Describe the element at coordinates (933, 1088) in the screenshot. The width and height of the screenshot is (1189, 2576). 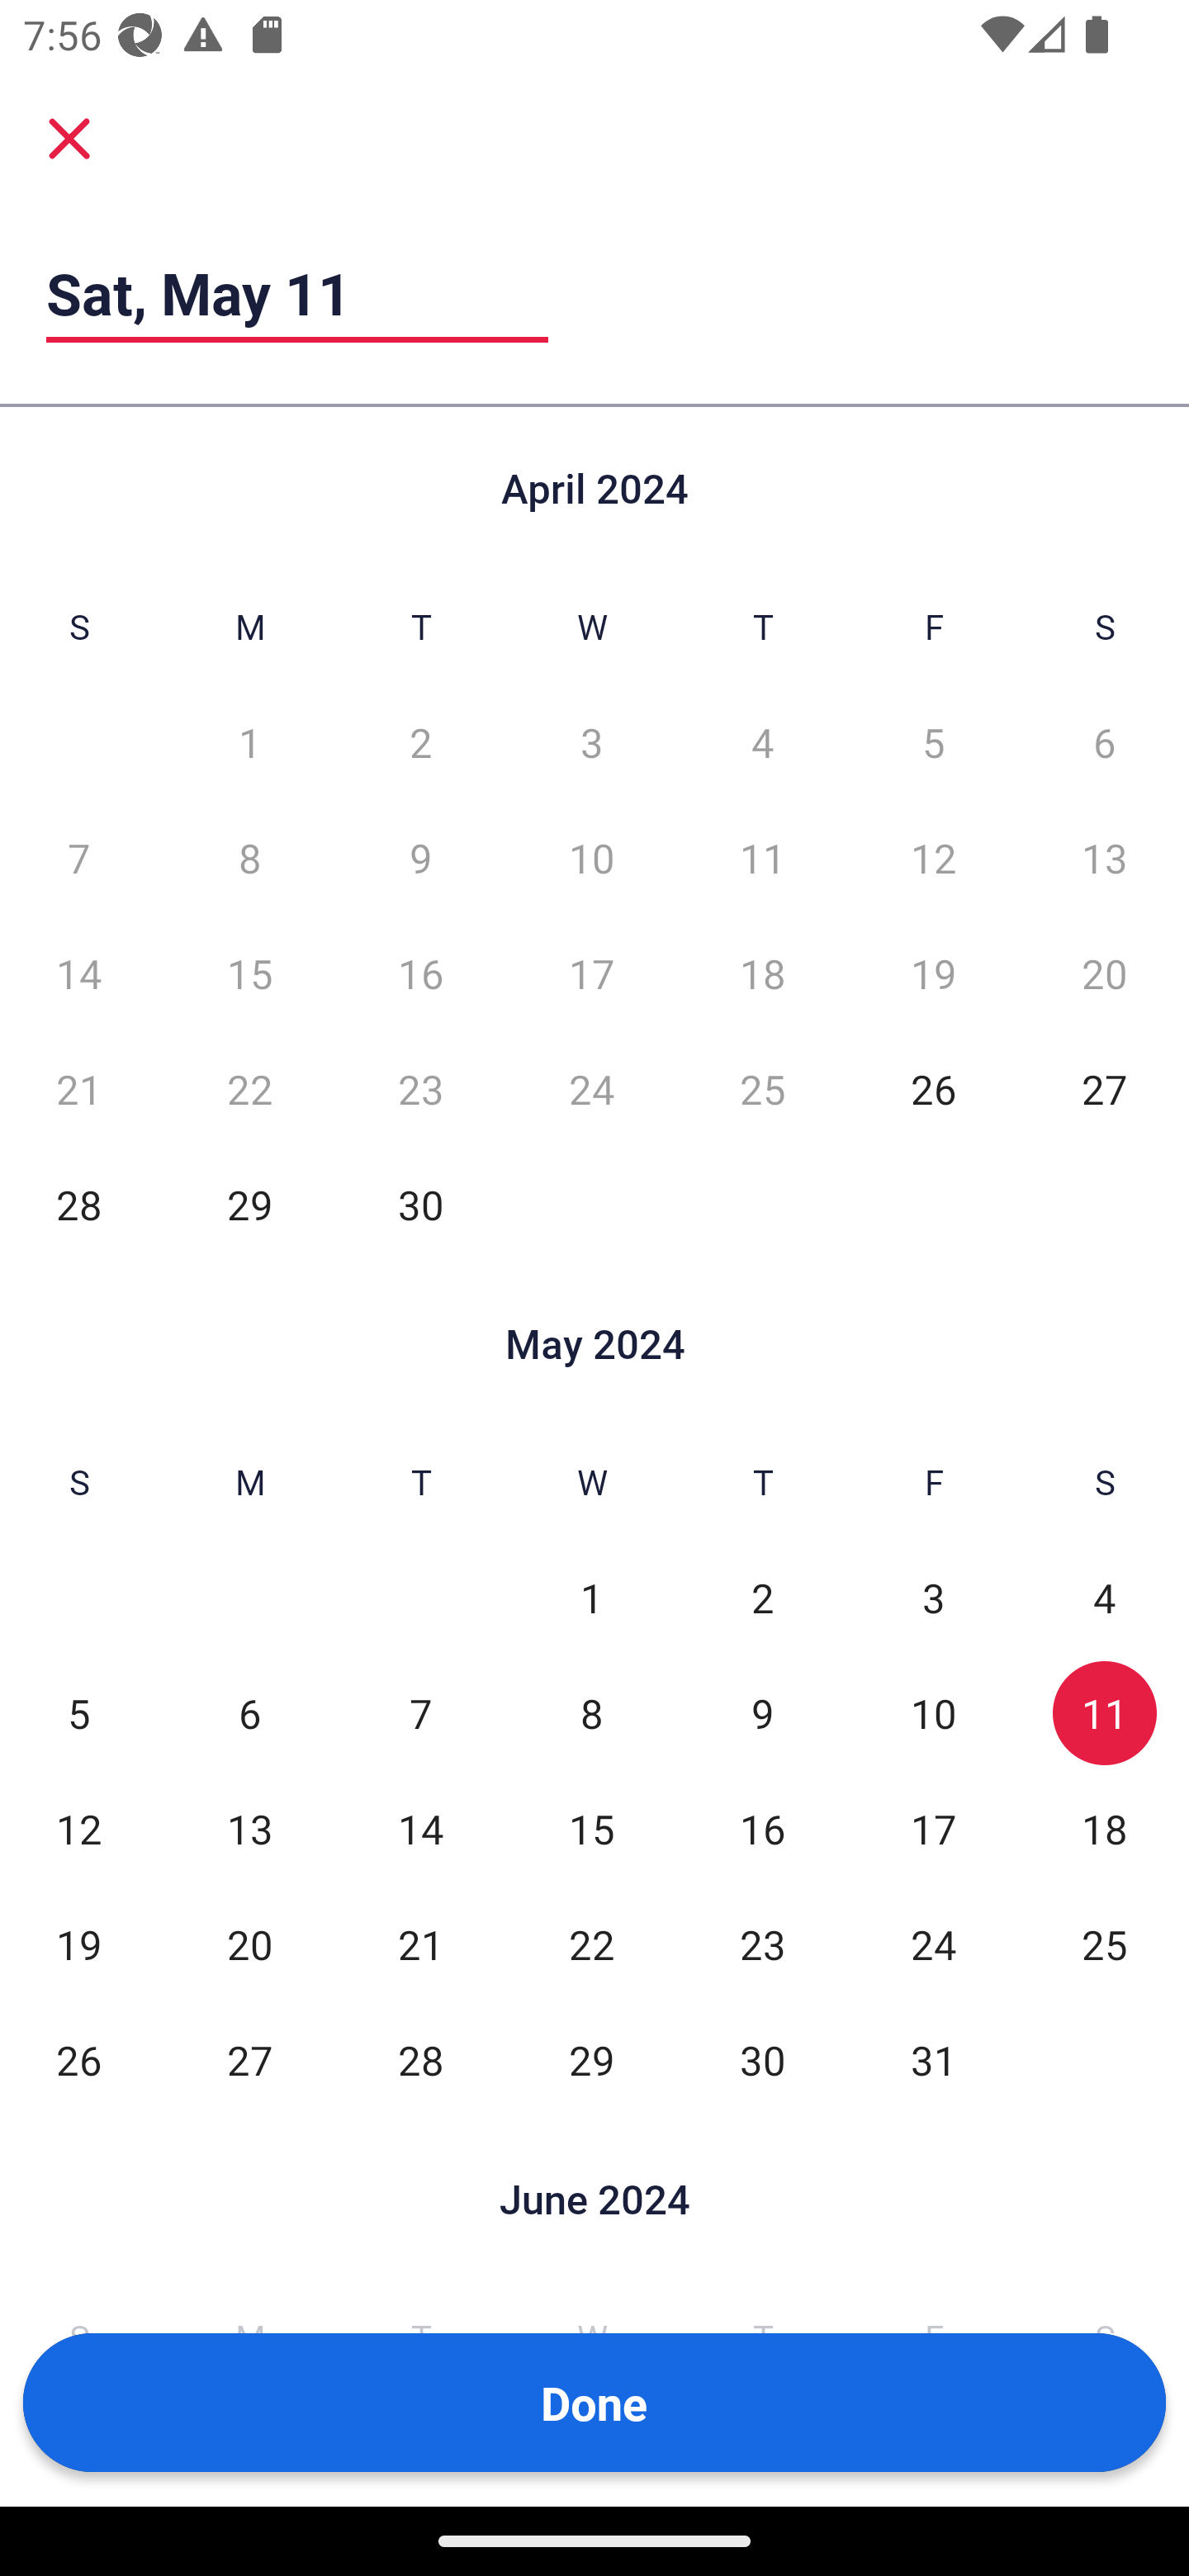
I see `26 Fri, Apr 26, Not Selected` at that location.